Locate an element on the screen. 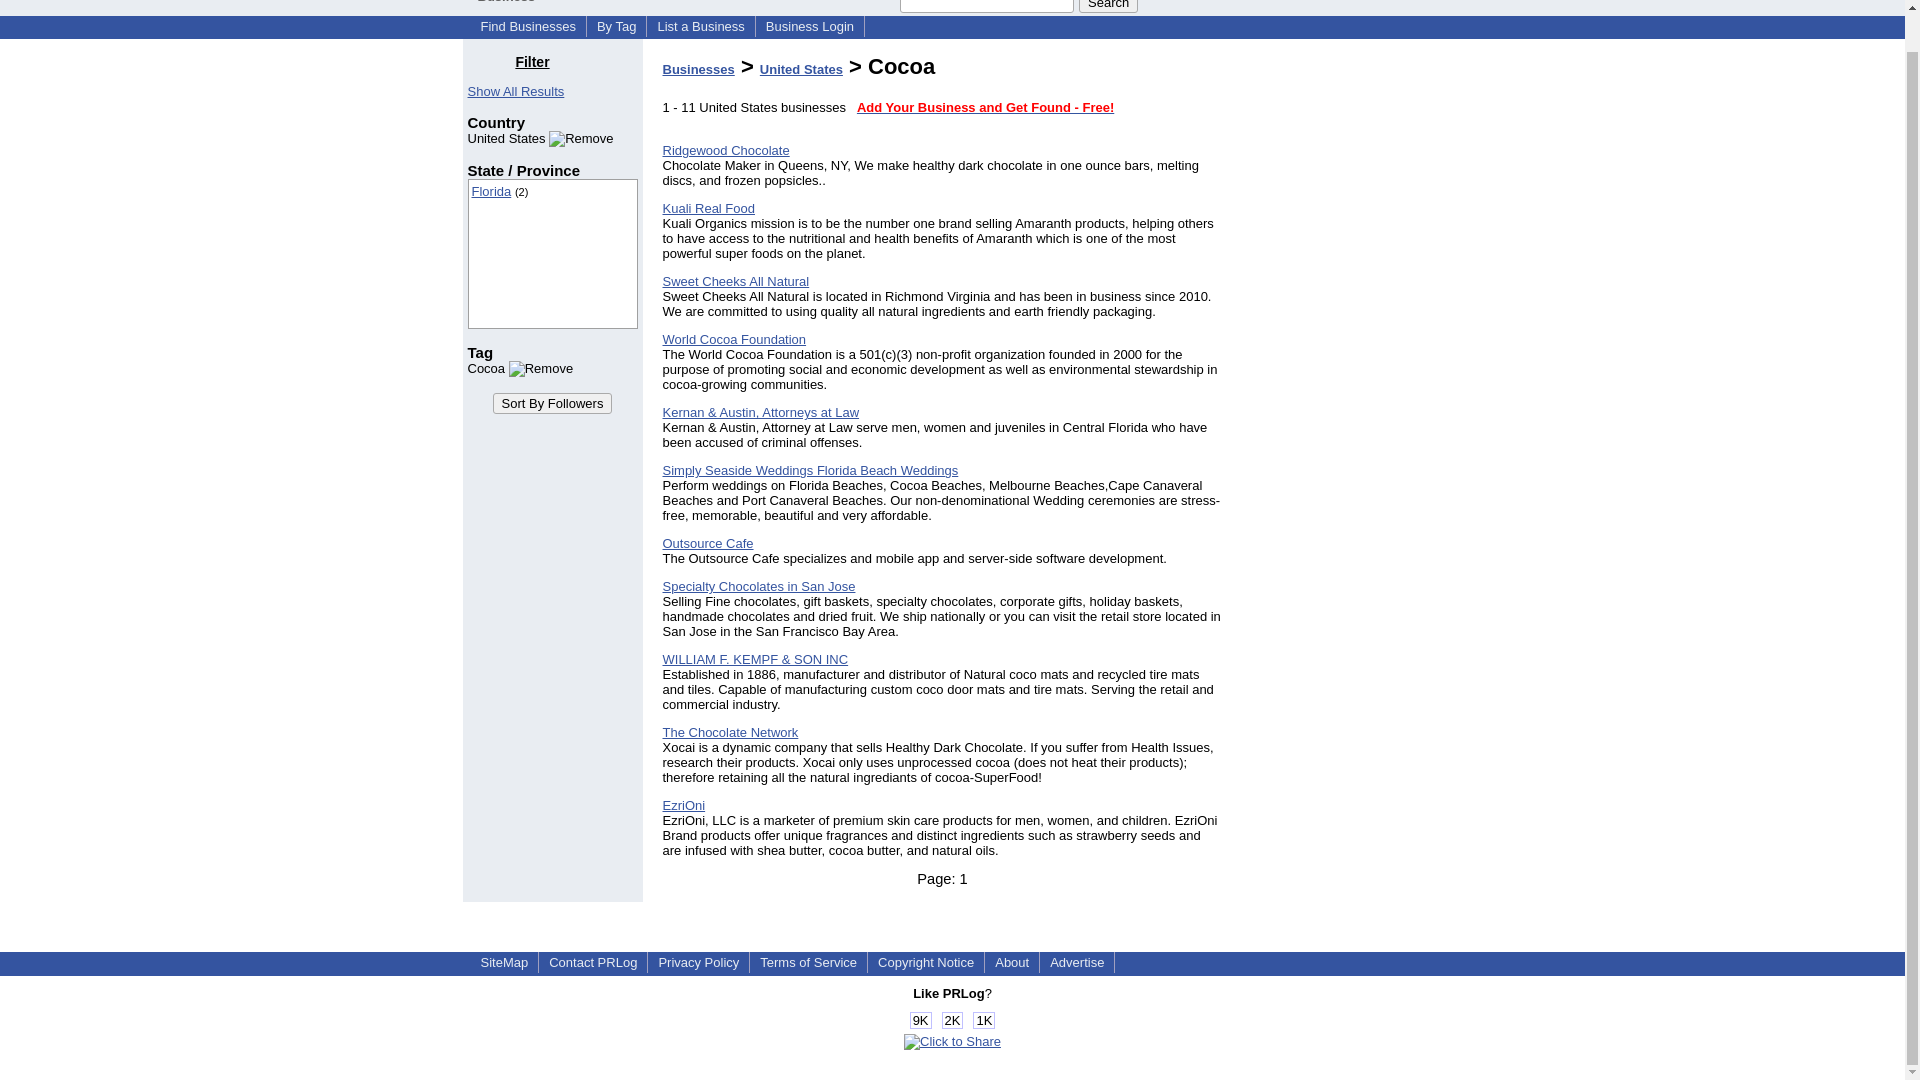  Share this page! is located at coordinates (952, 1040).